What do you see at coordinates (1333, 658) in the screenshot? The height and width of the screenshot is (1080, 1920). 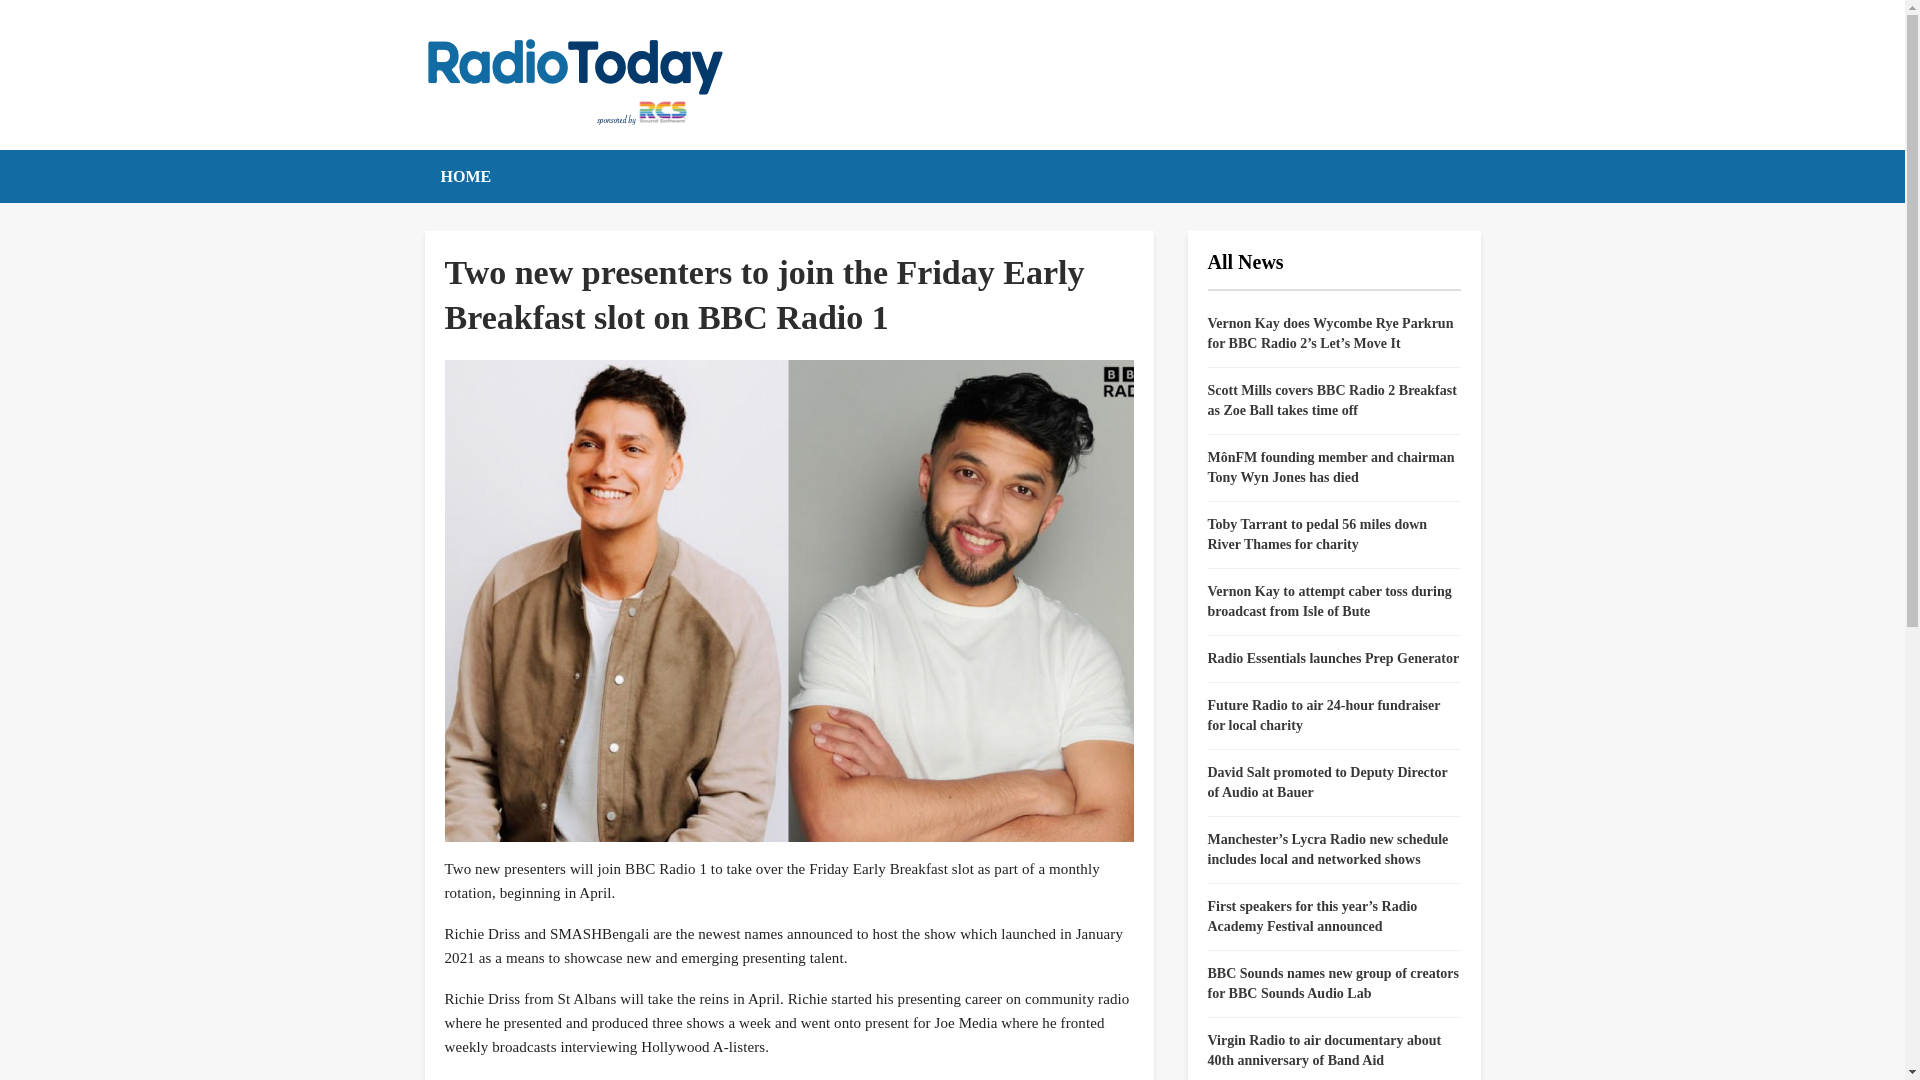 I see `Radio Essentials launches Prep Generator` at bounding box center [1333, 658].